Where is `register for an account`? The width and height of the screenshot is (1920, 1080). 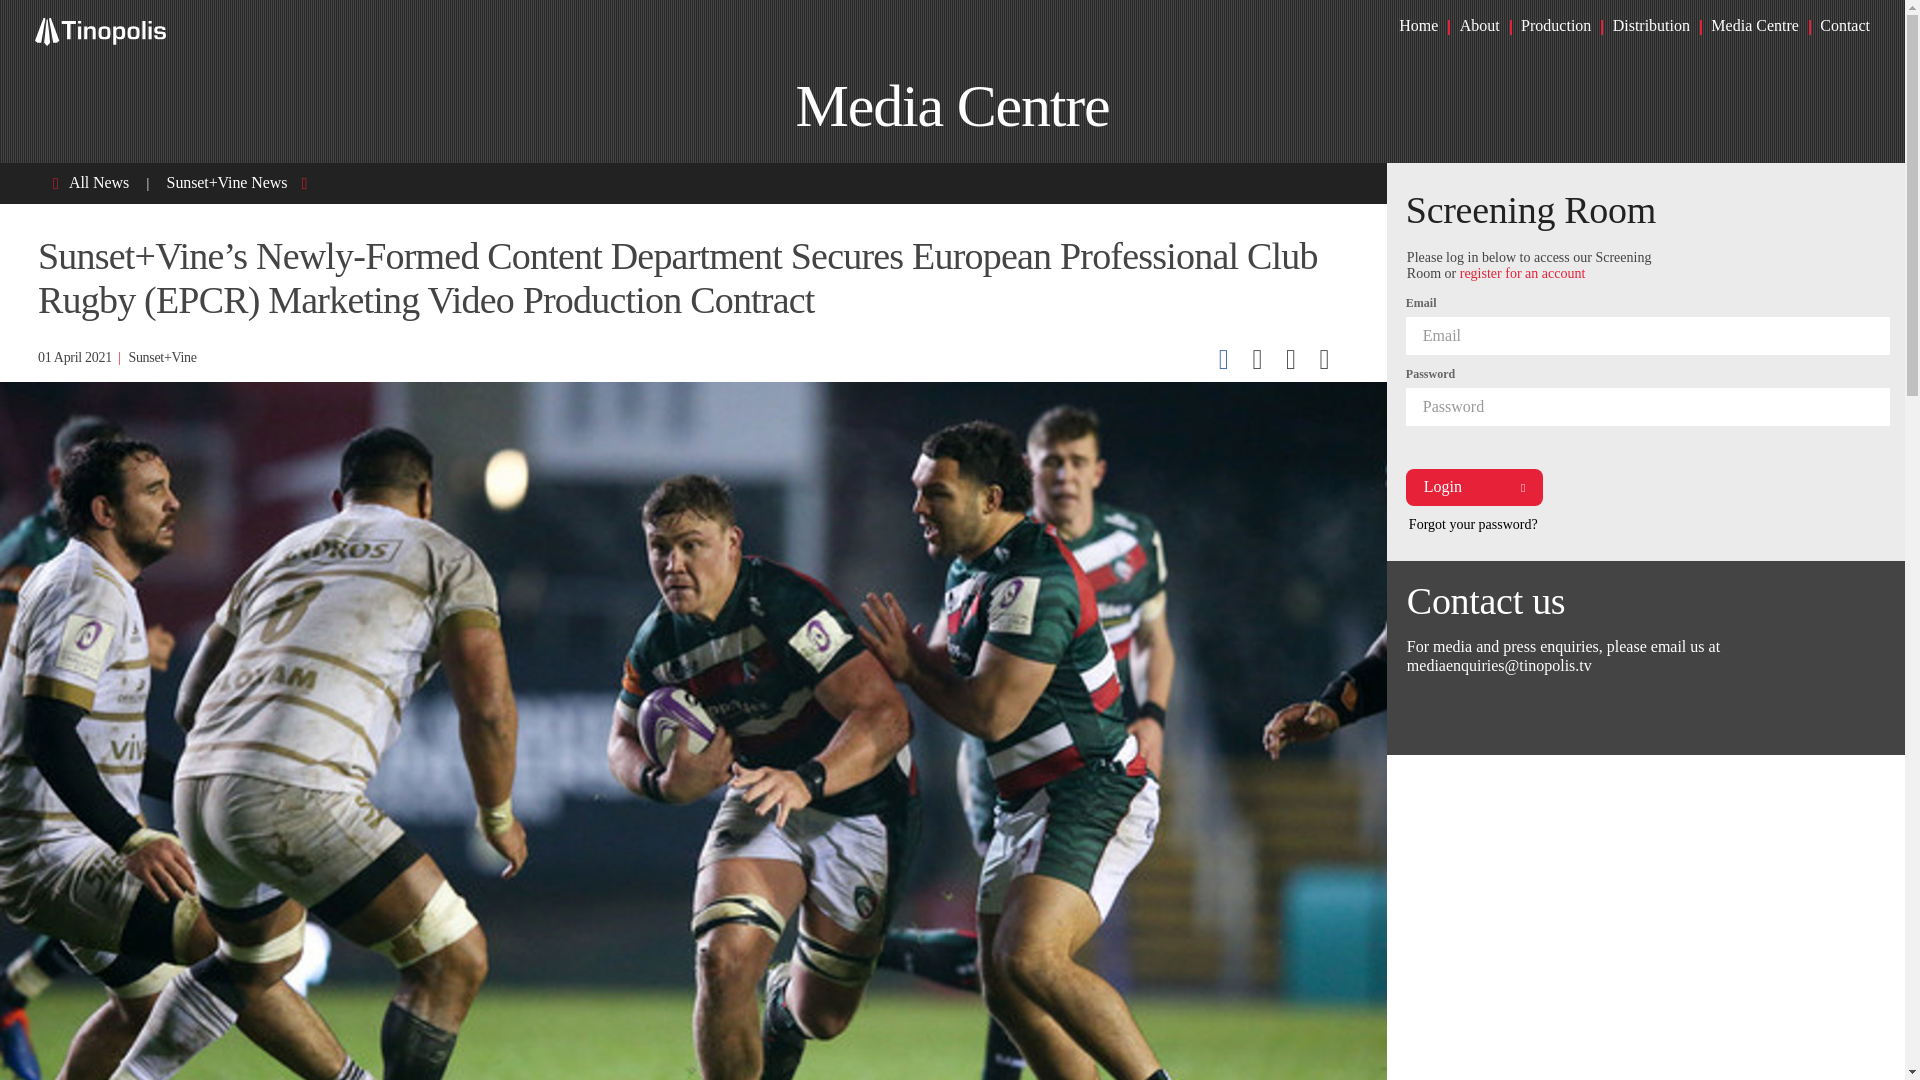 register for an account is located at coordinates (1522, 272).